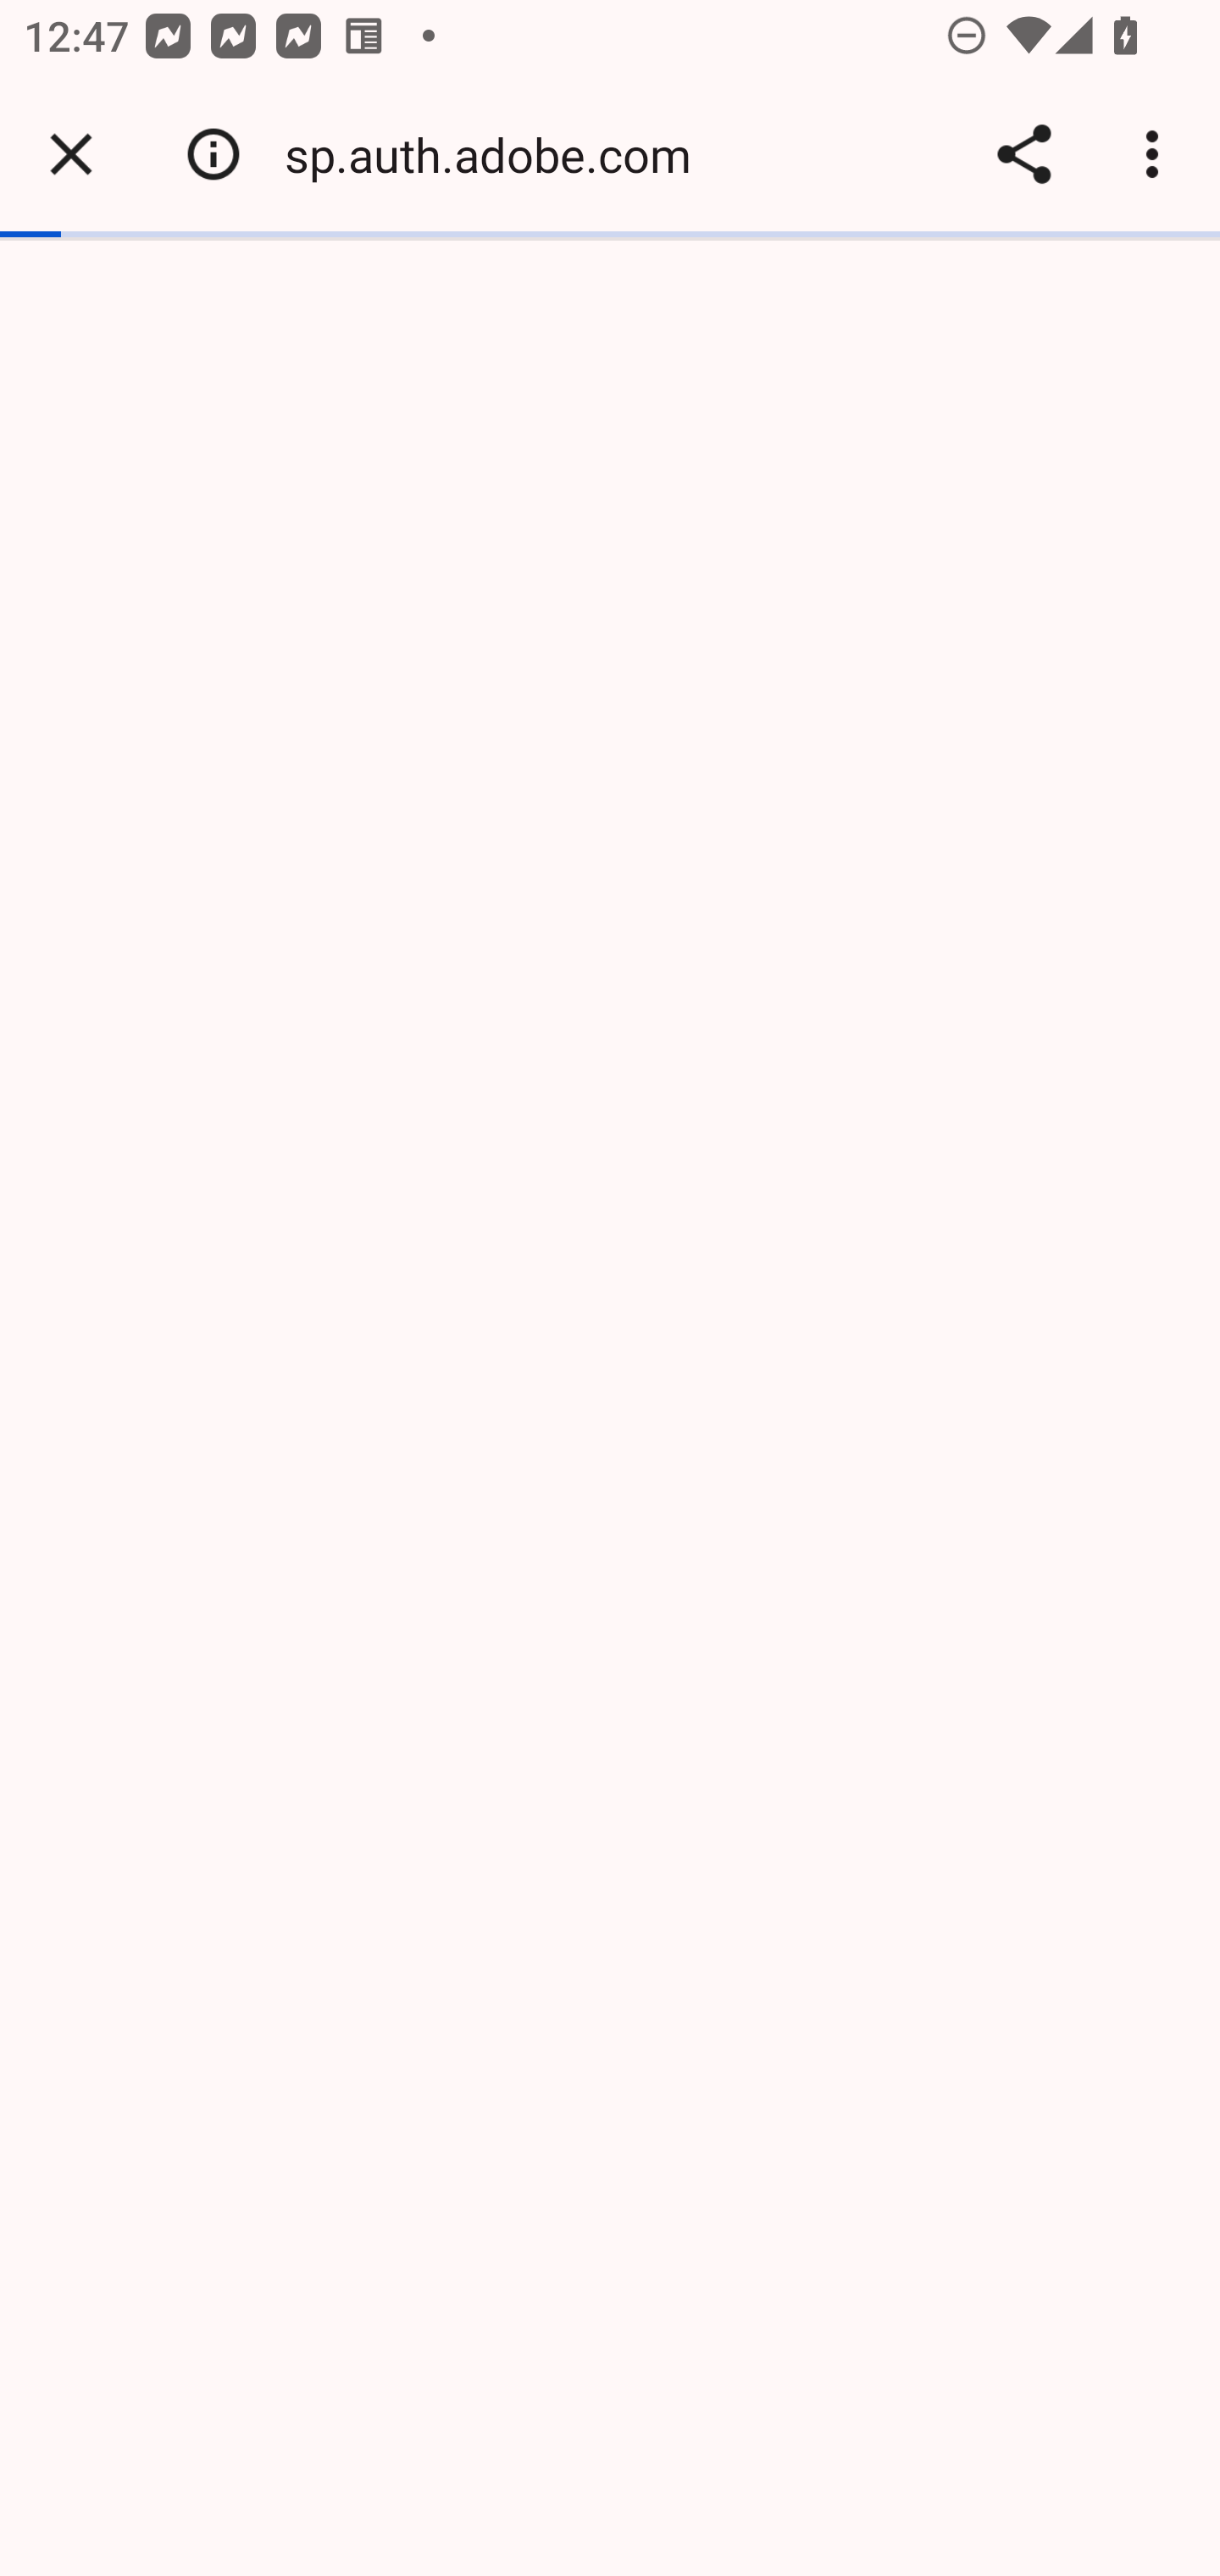 The width and height of the screenshot is (1220, 2576). I want to click on Share, so click(1023, 154).